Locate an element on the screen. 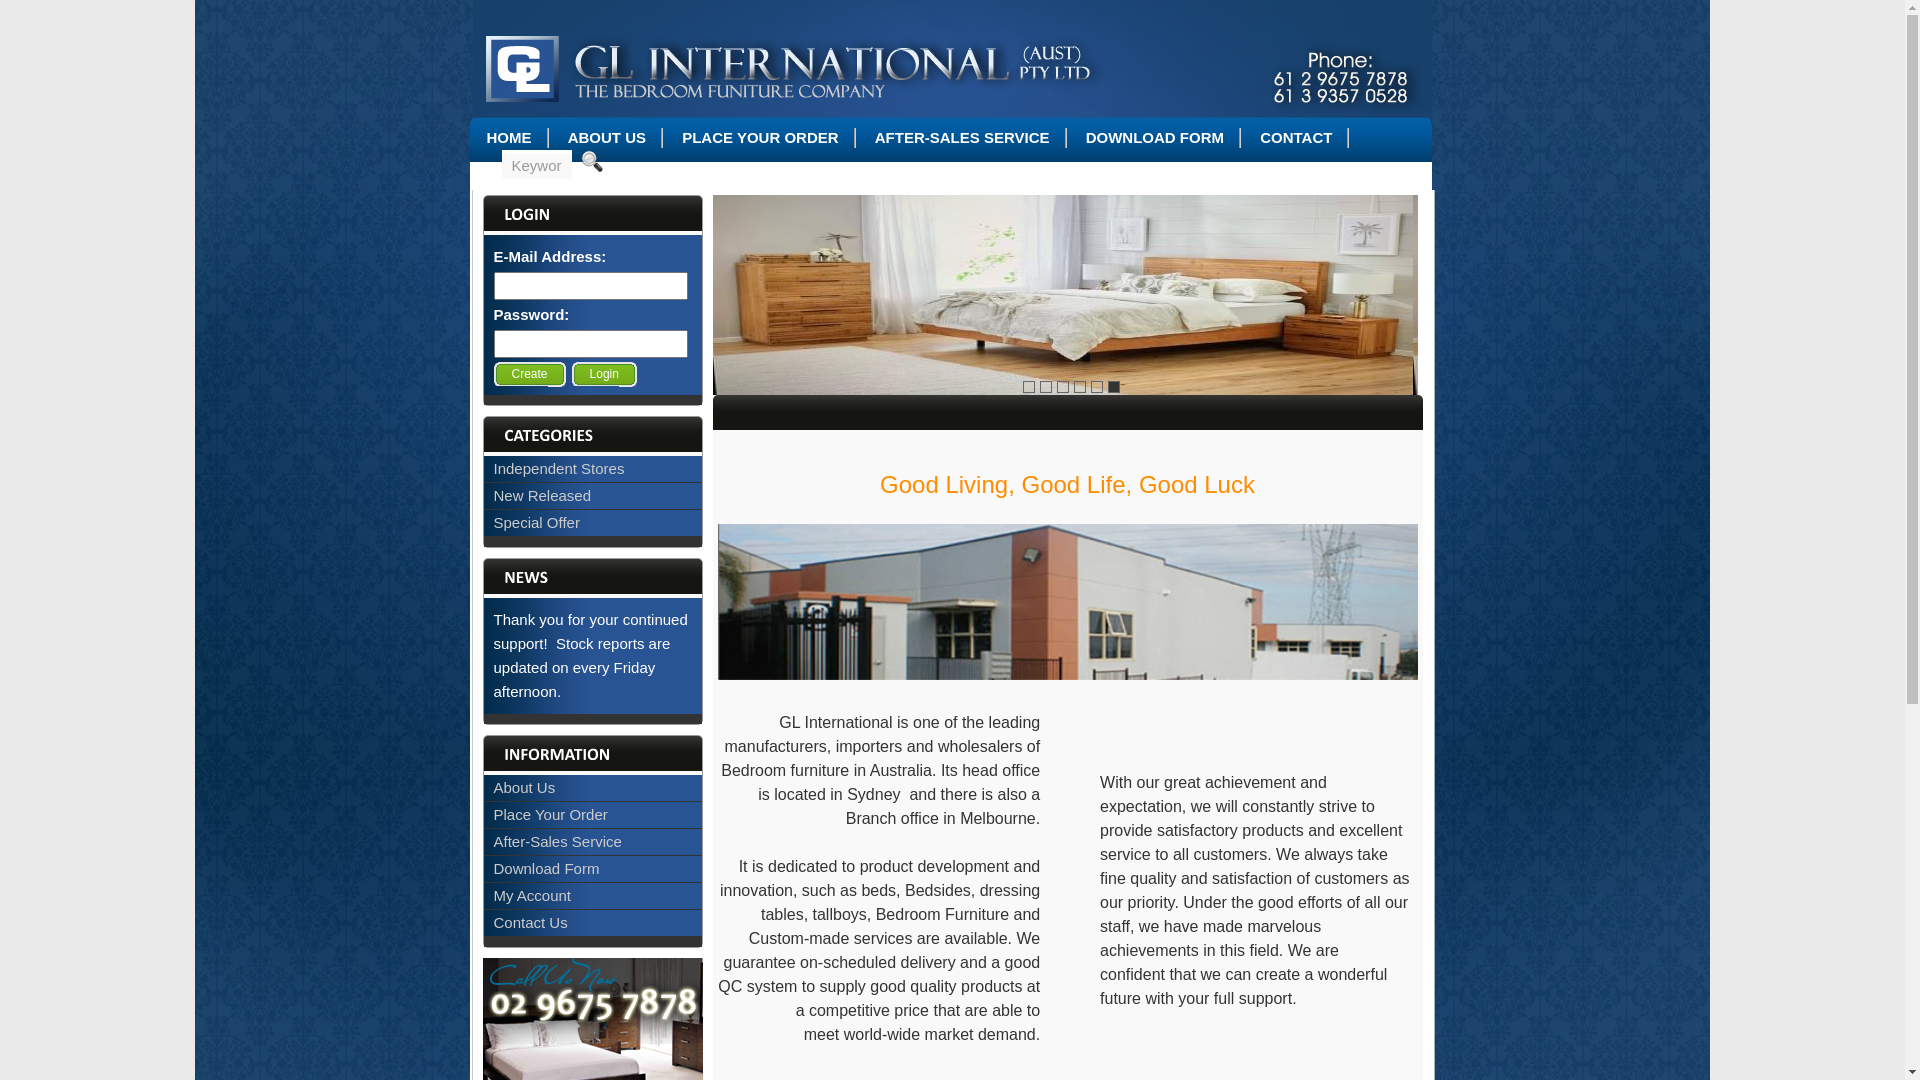 This screenshot has height=1080, width=1920. New Released is located at coordinates (542, 496).